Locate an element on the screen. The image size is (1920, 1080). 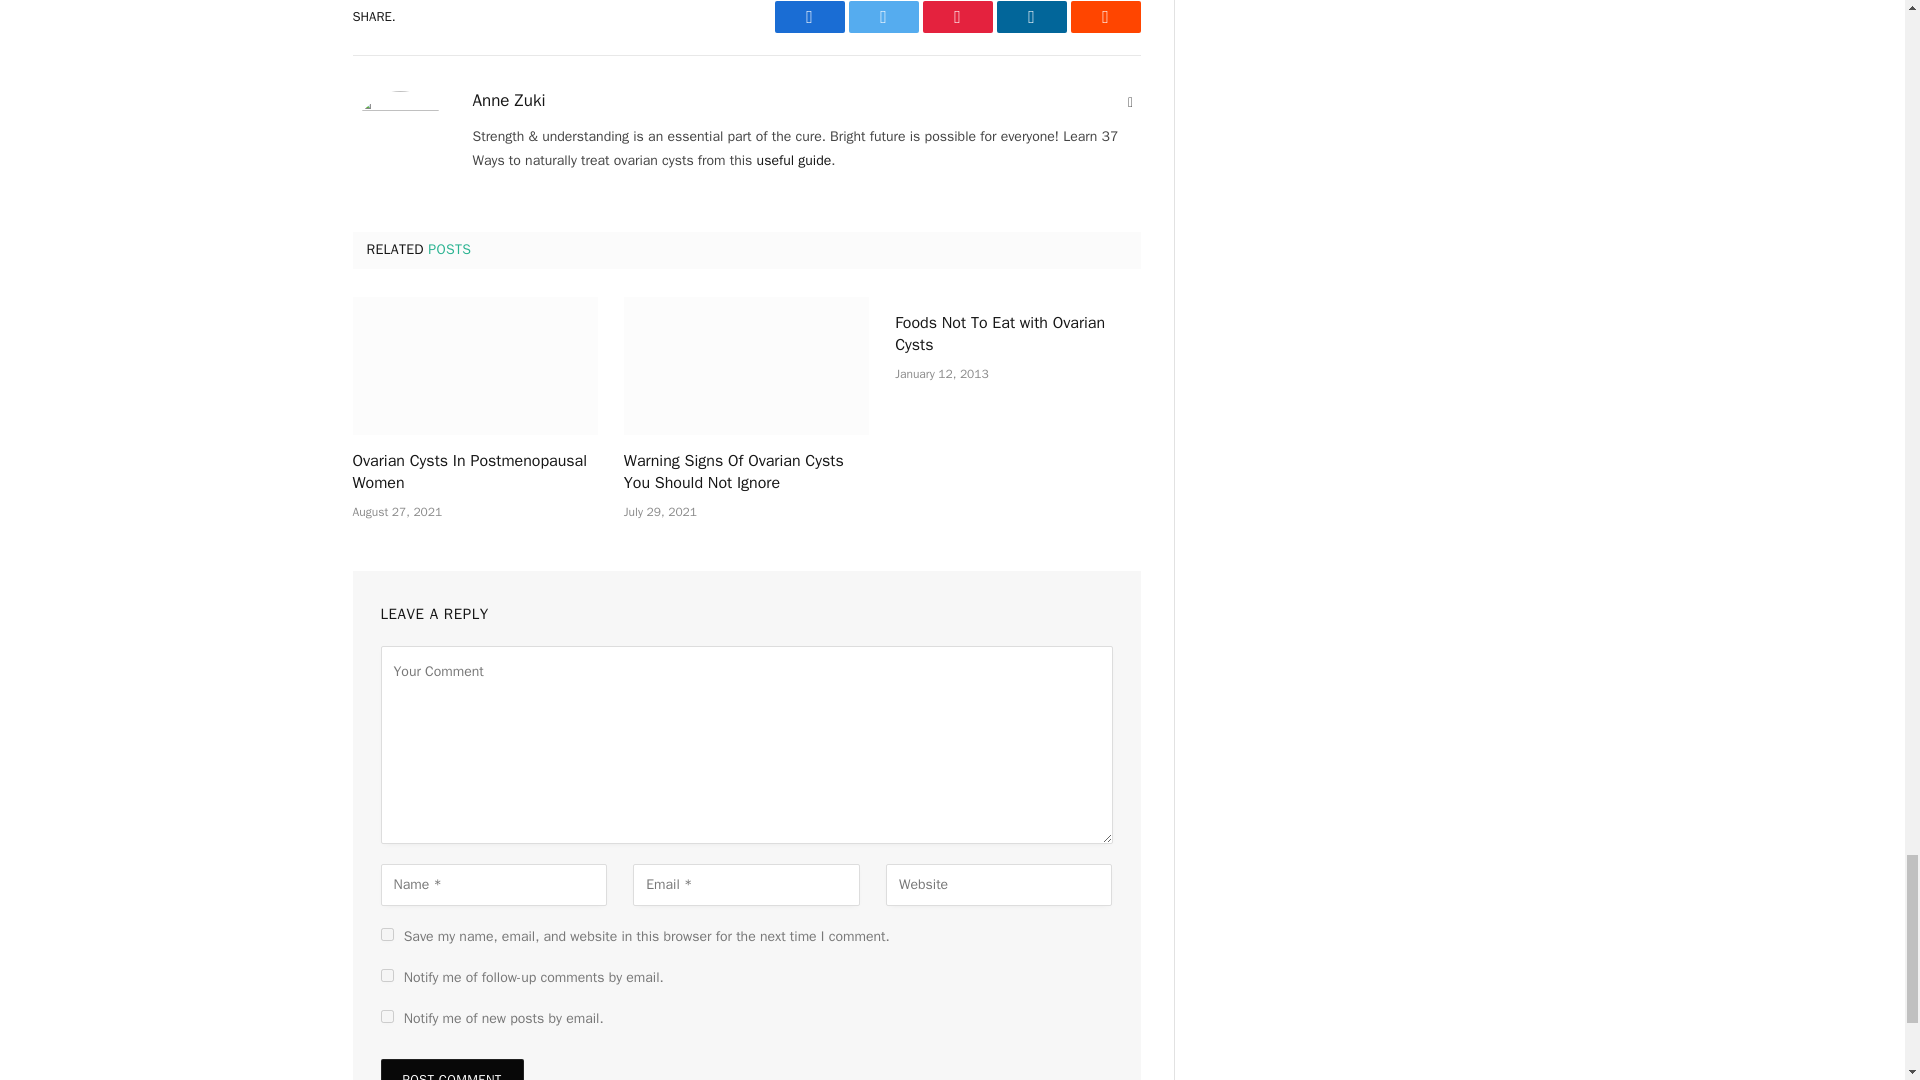
LinkedIn is located at coordinates (1030, 17).